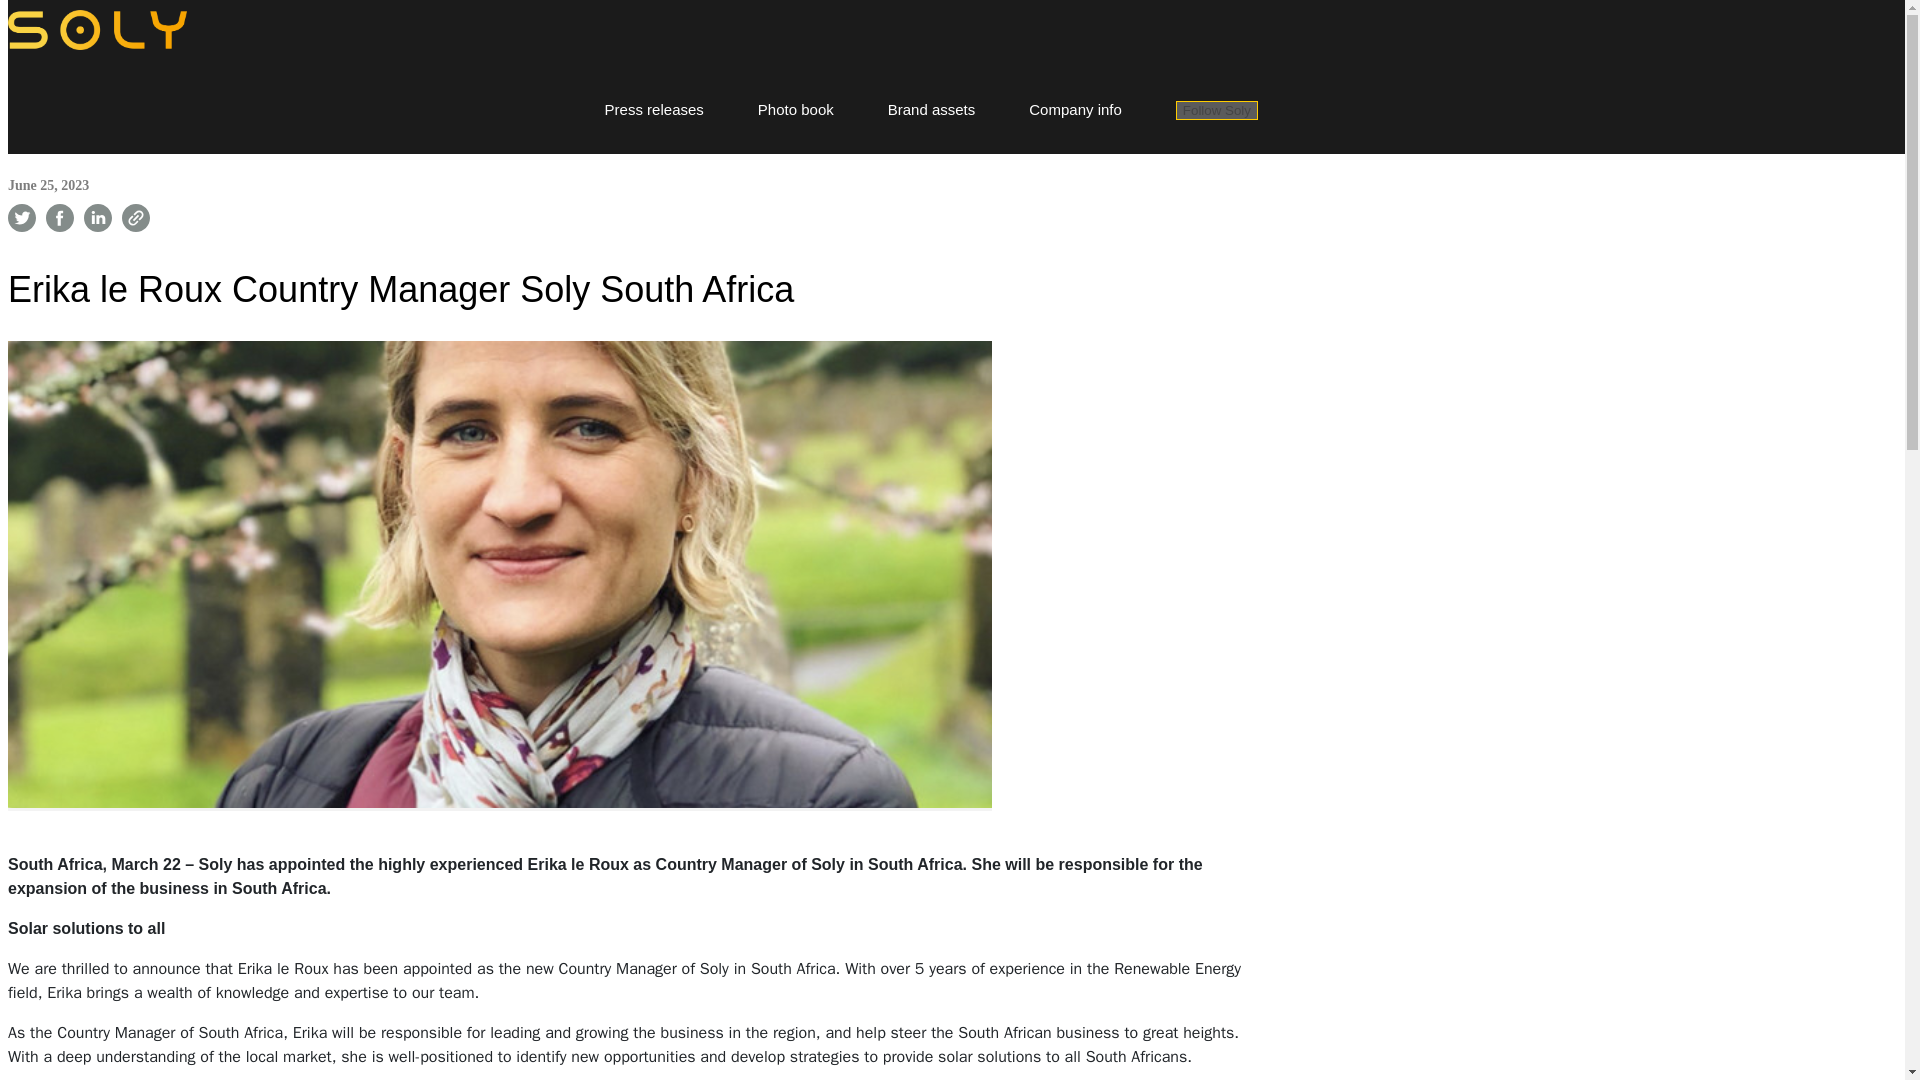  What do you see at coordinates (1216, 109) in the screenshot?
I see `Follow Soly` at bounding box center [1216, 109].